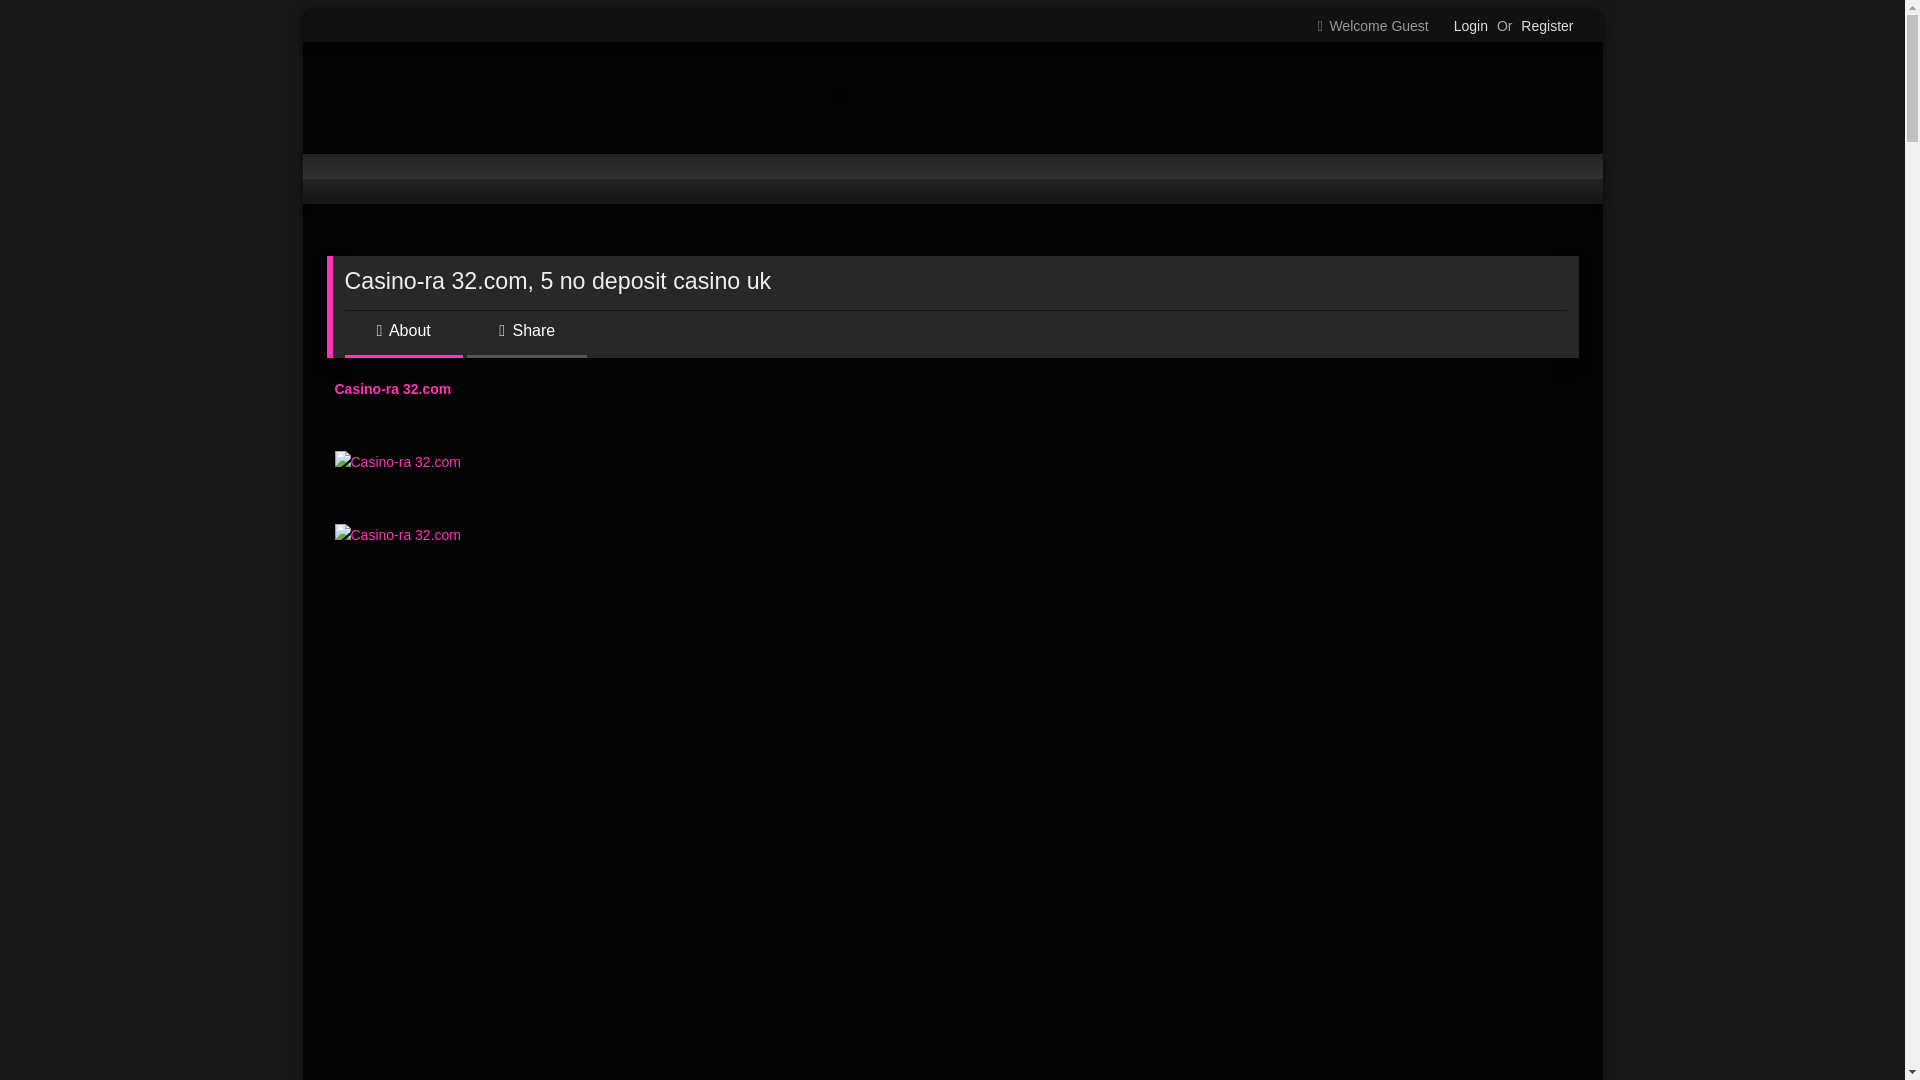 This screenshot has width=1920, height=1080. What do you see at coordinates (526, 338) in the screenshot?
I see `Share` at bounding box center [526, 338].